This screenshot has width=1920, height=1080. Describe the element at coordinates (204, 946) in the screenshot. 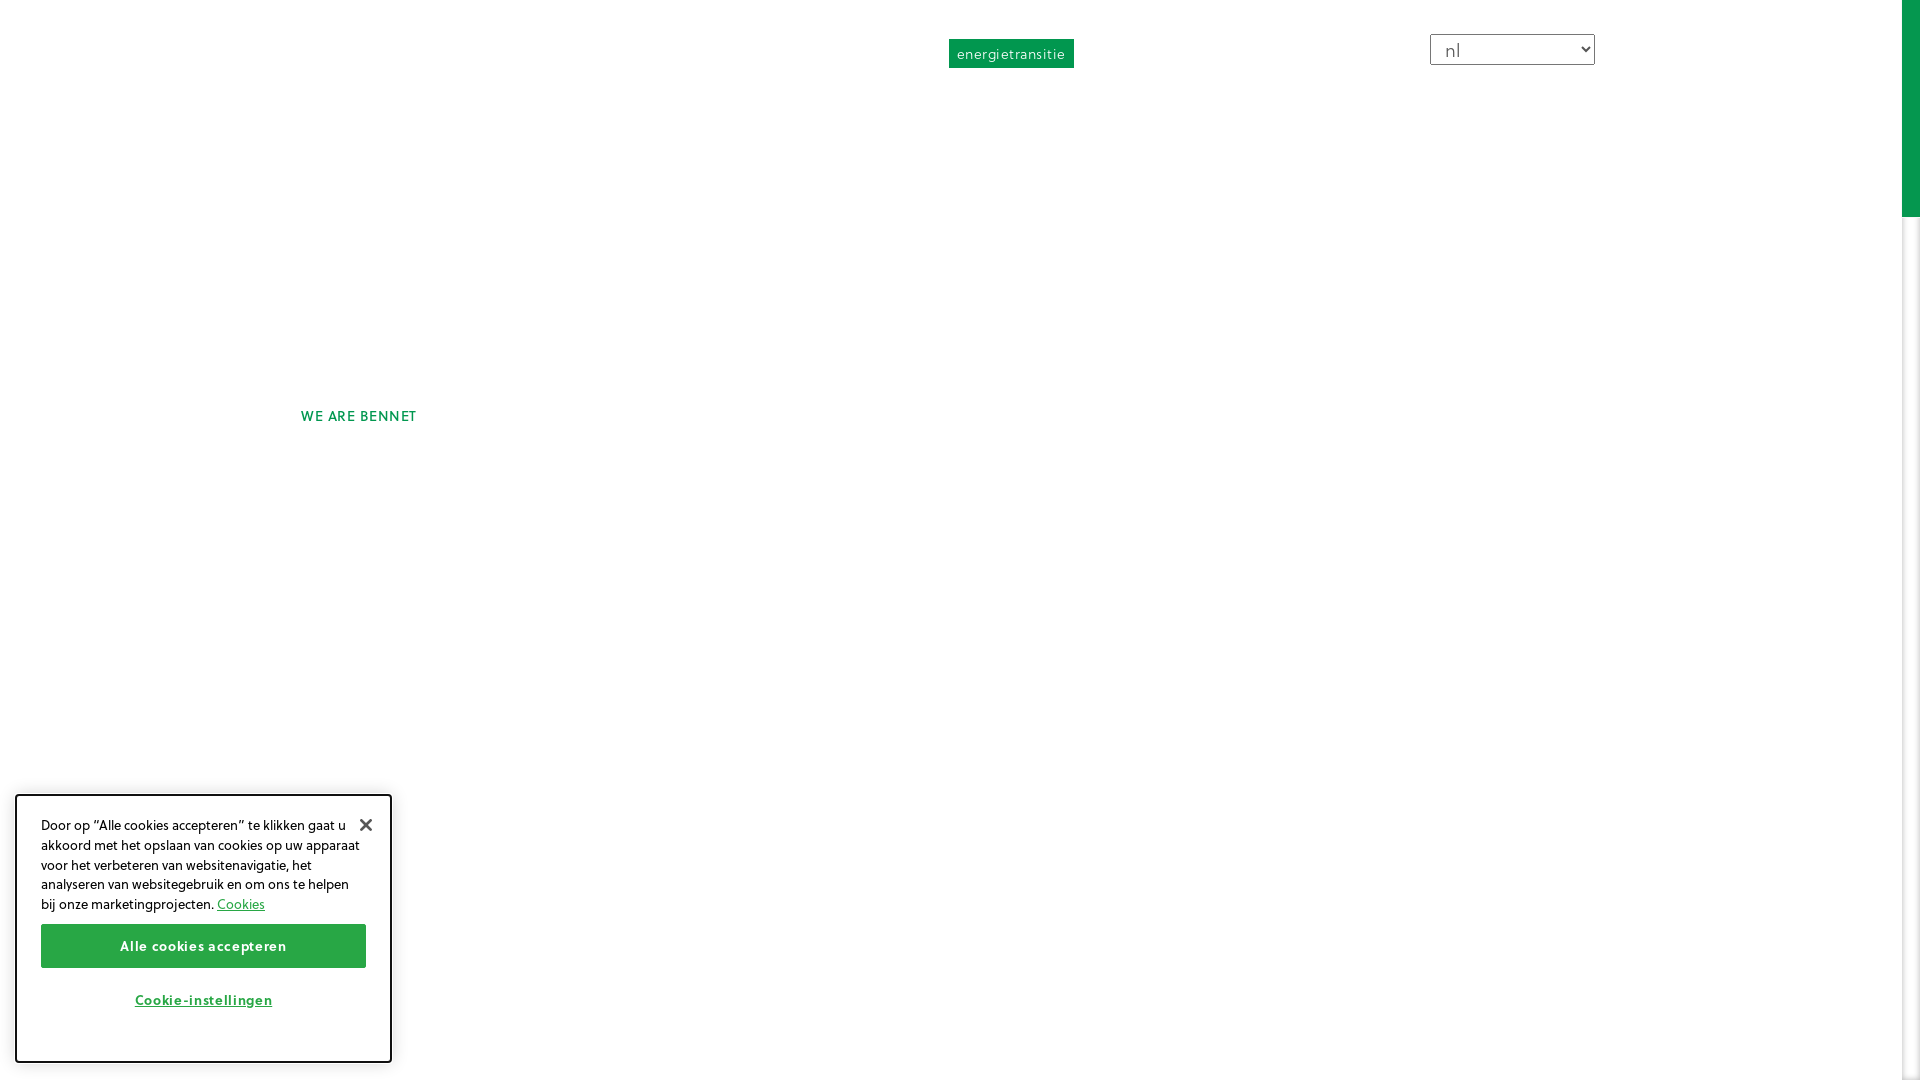

I see `Alle cookies accepteren` at that location.